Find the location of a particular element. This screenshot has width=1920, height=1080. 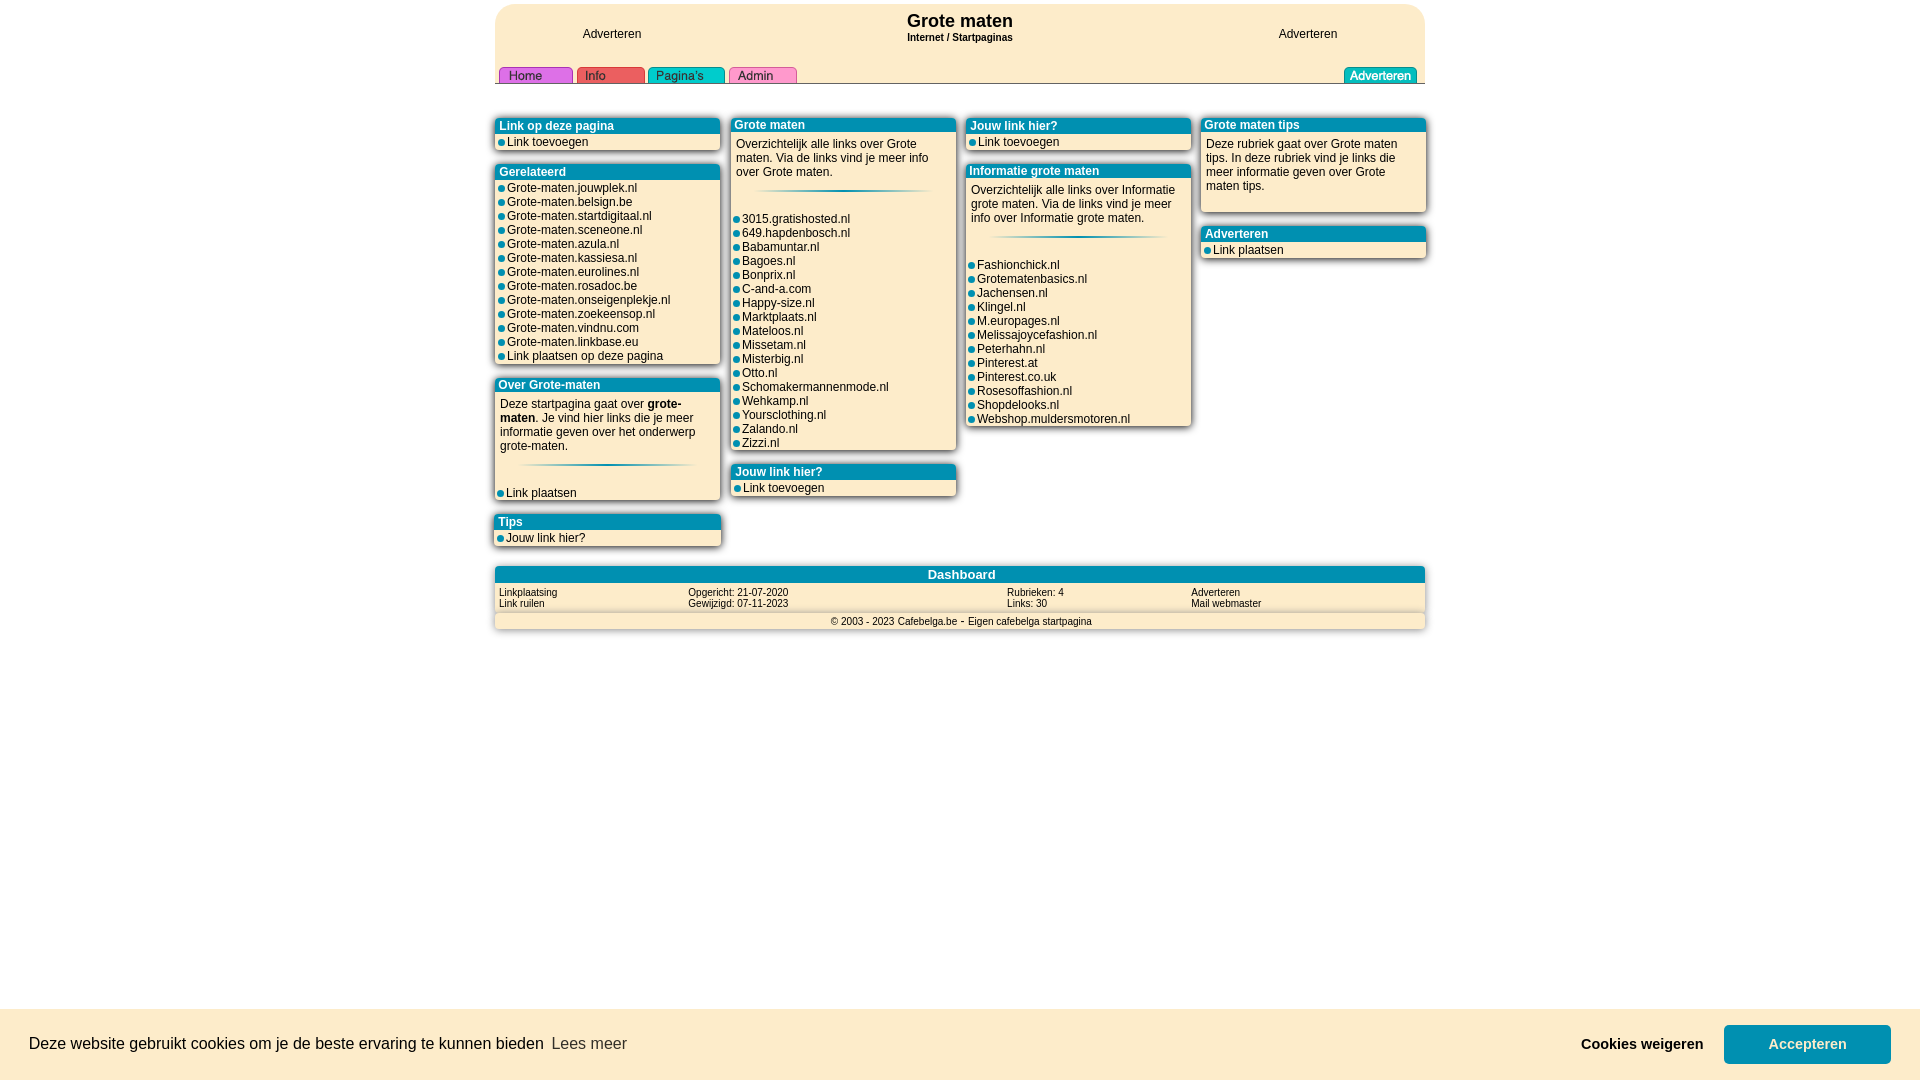

Grote-maten.linkbase.eu is located at coordinates (572, 342).